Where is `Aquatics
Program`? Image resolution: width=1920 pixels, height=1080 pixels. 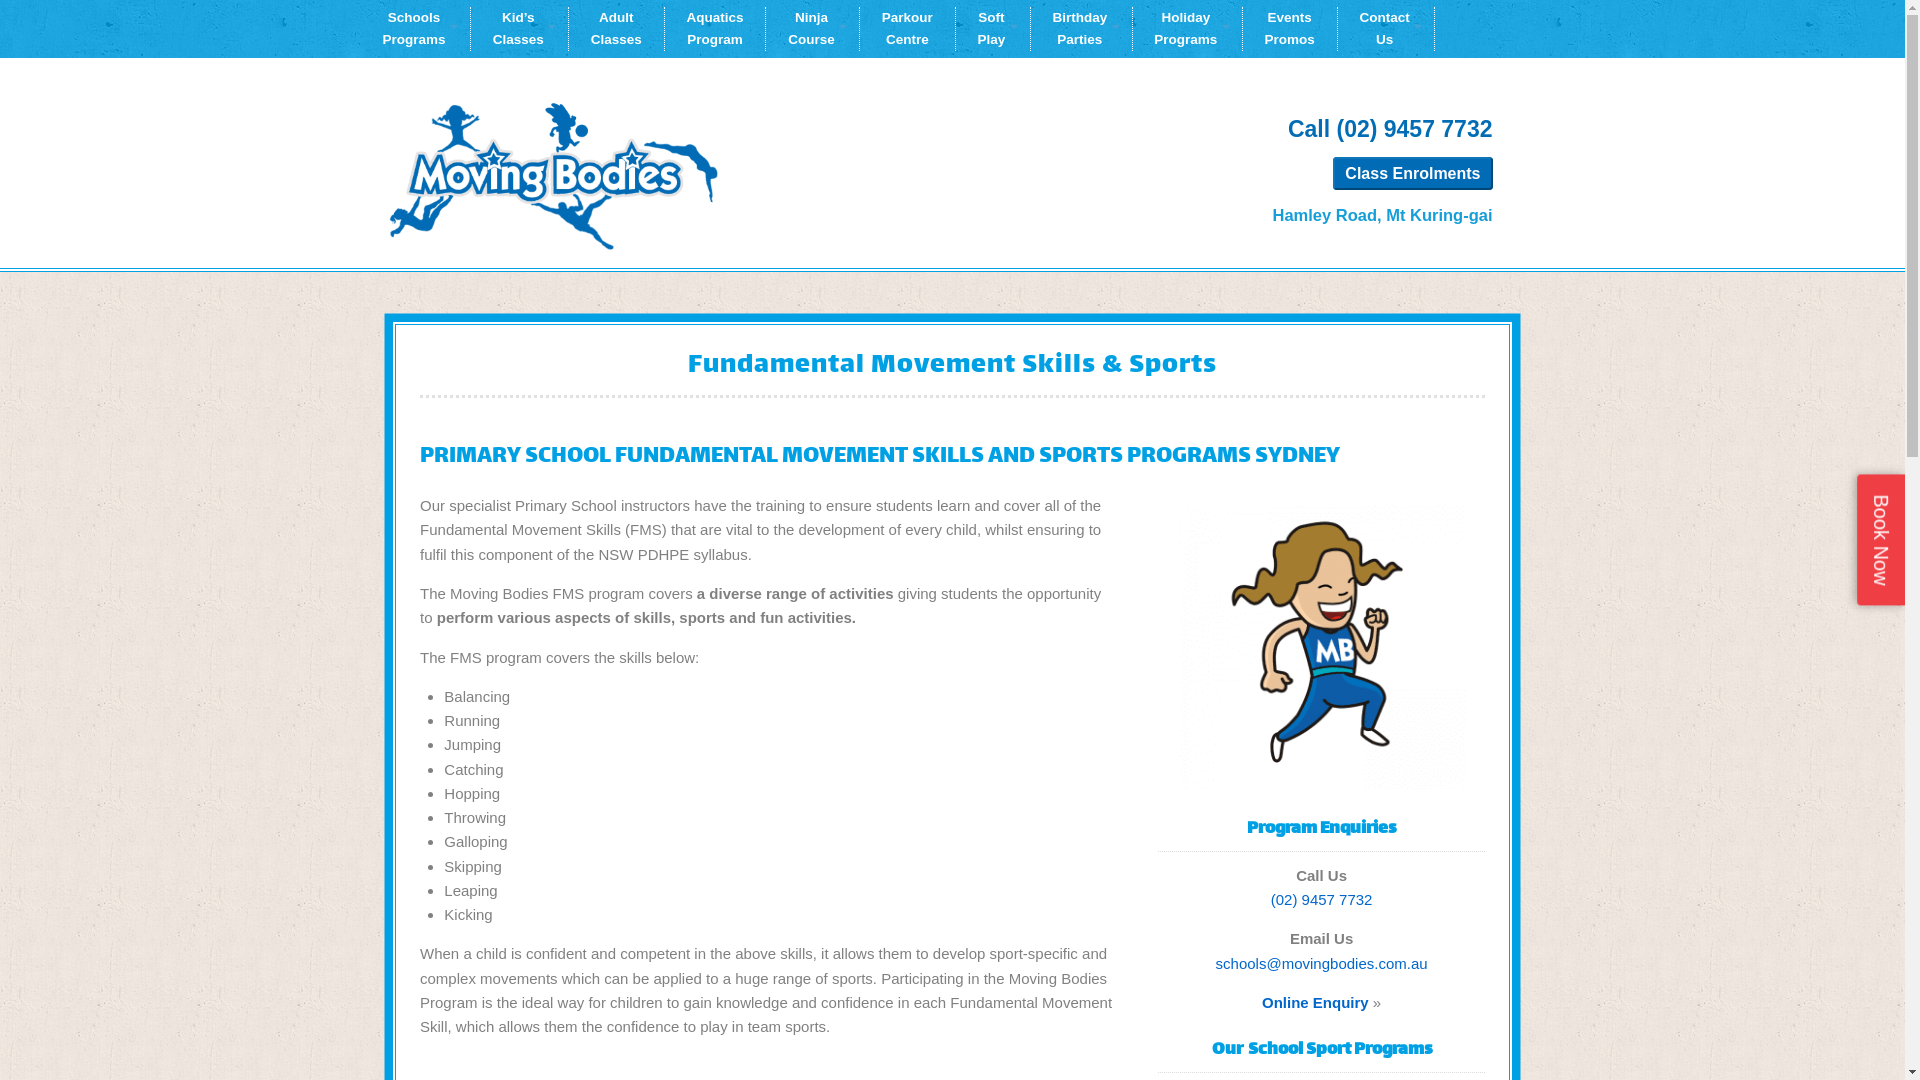
Aquatics
Program is located at coordinates (716, 29).